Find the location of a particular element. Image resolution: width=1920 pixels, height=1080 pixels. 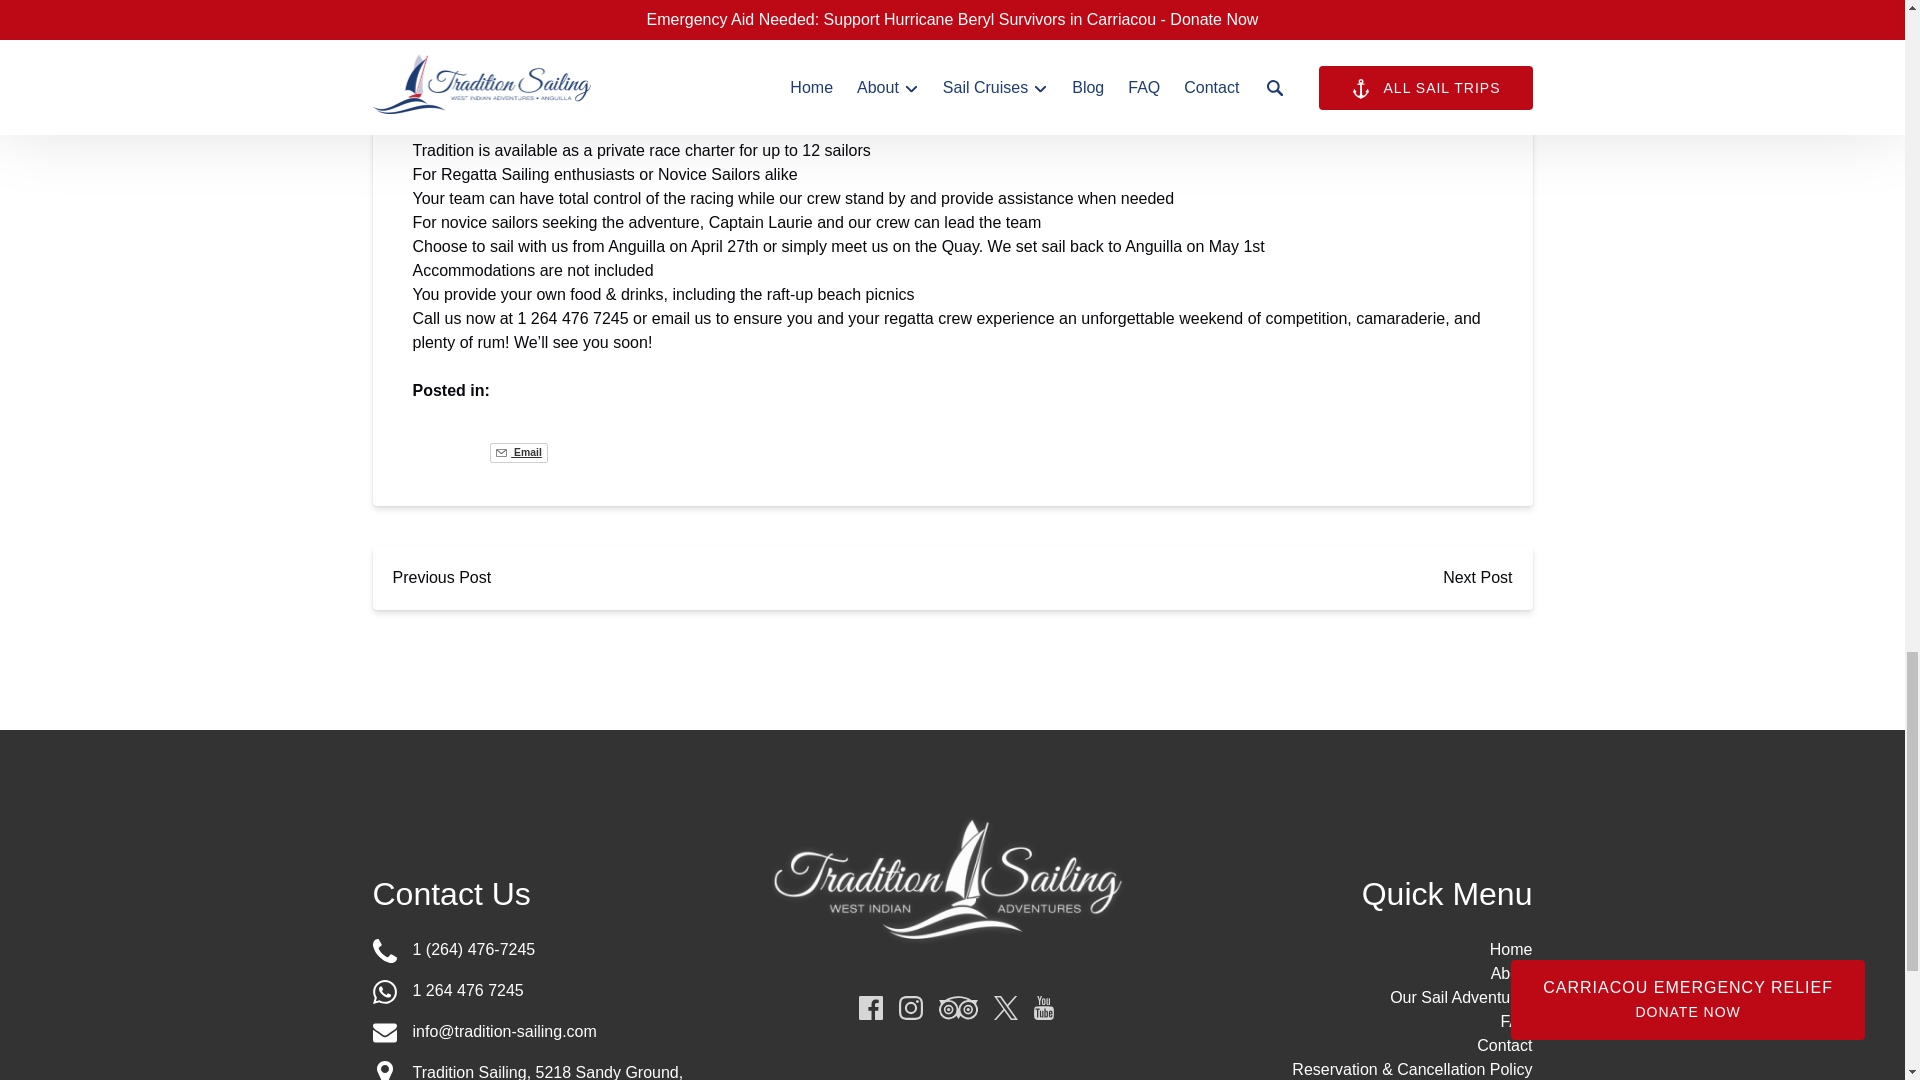

Tradition Sailing, 5218 Sandy Ground, is located at coordinates (548, 1072).